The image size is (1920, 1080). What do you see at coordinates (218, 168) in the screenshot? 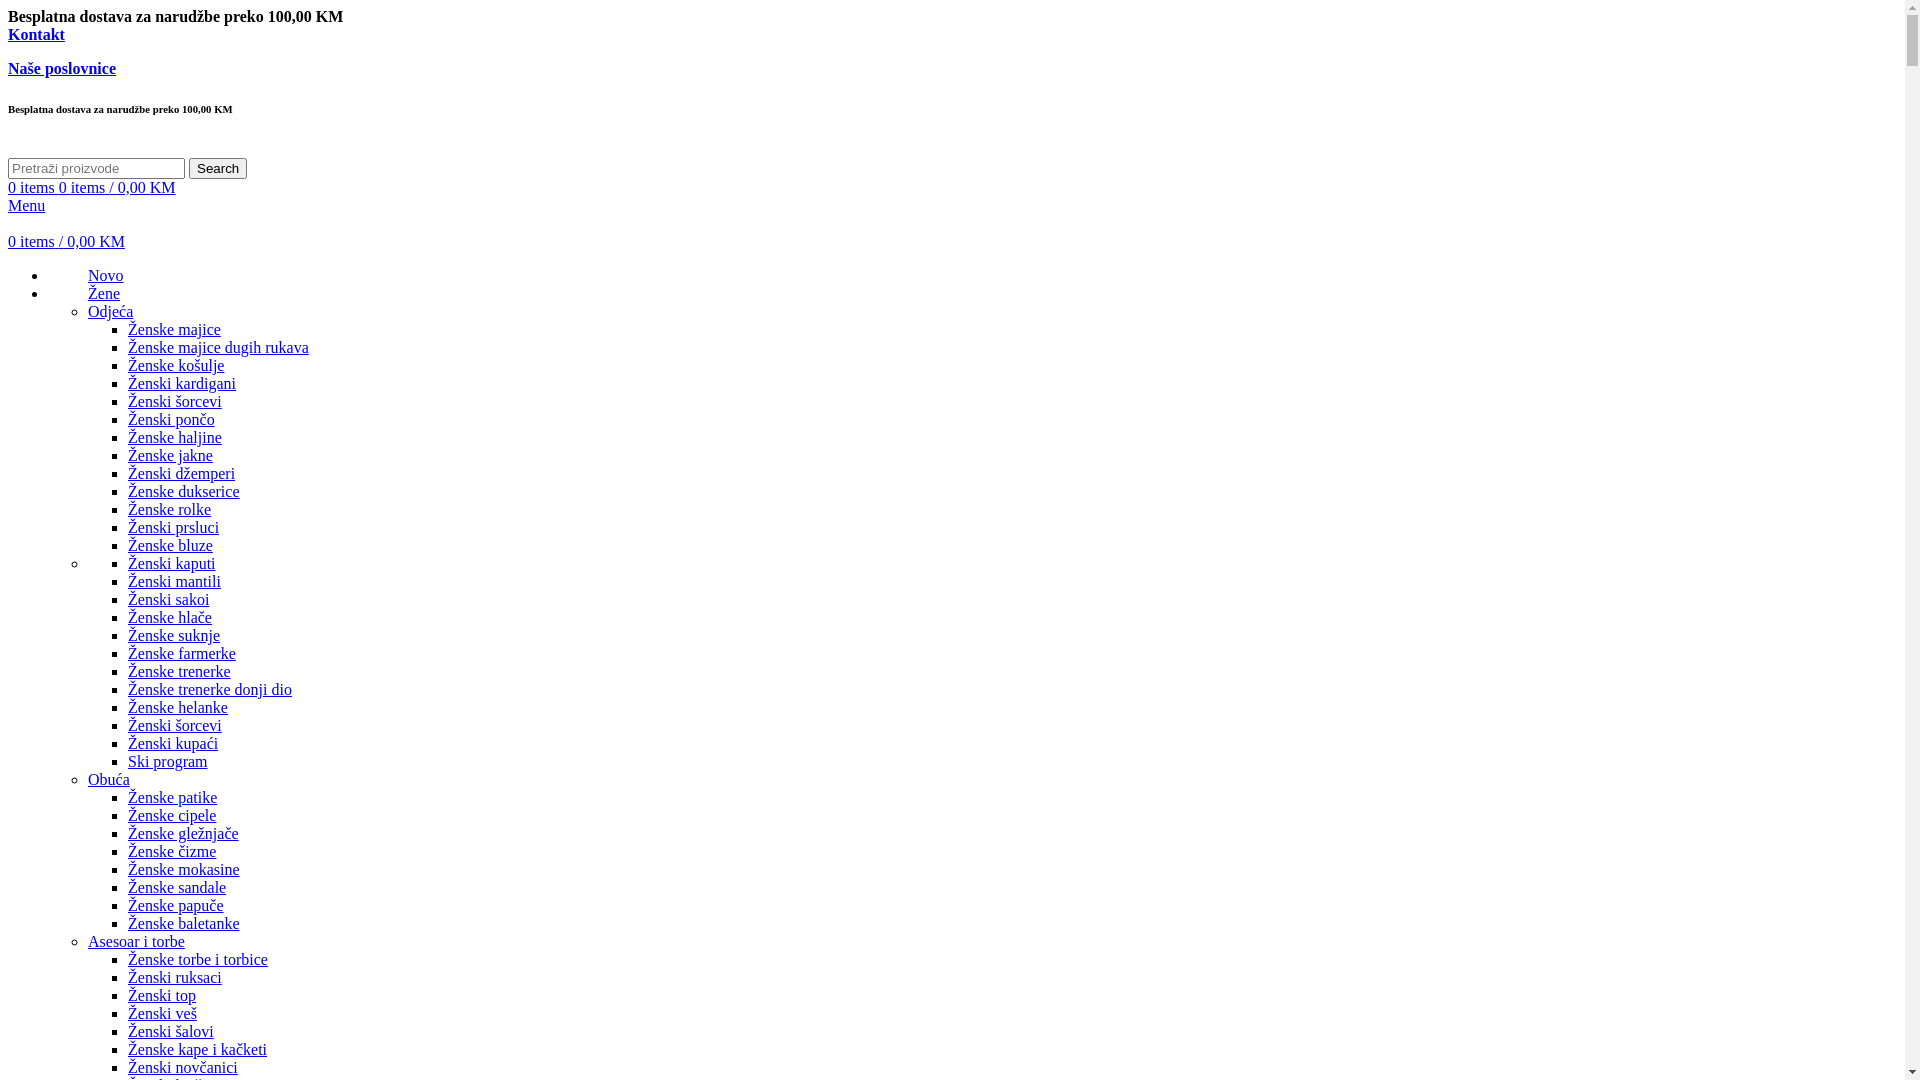
I see `Search` at bounding box center [218, 168].